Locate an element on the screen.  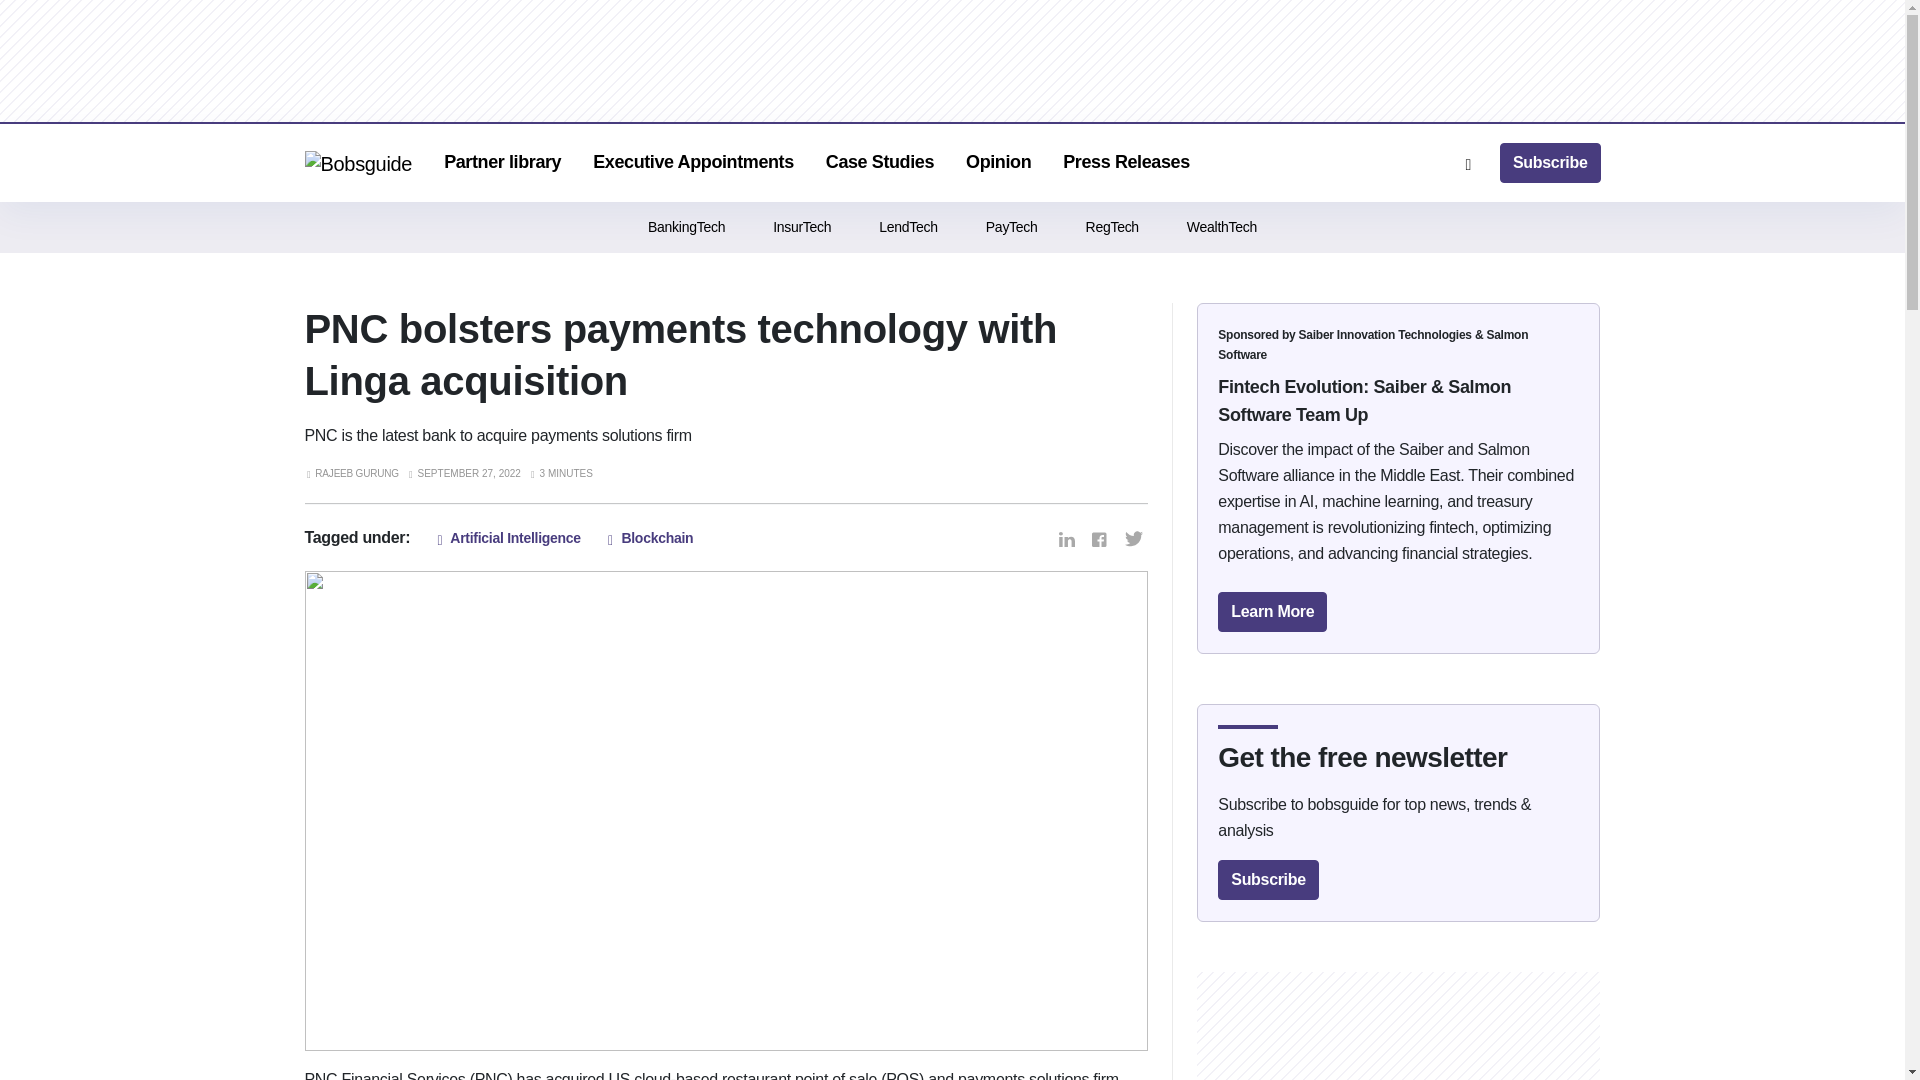
InsurTech is located at coordinates (802, 226).